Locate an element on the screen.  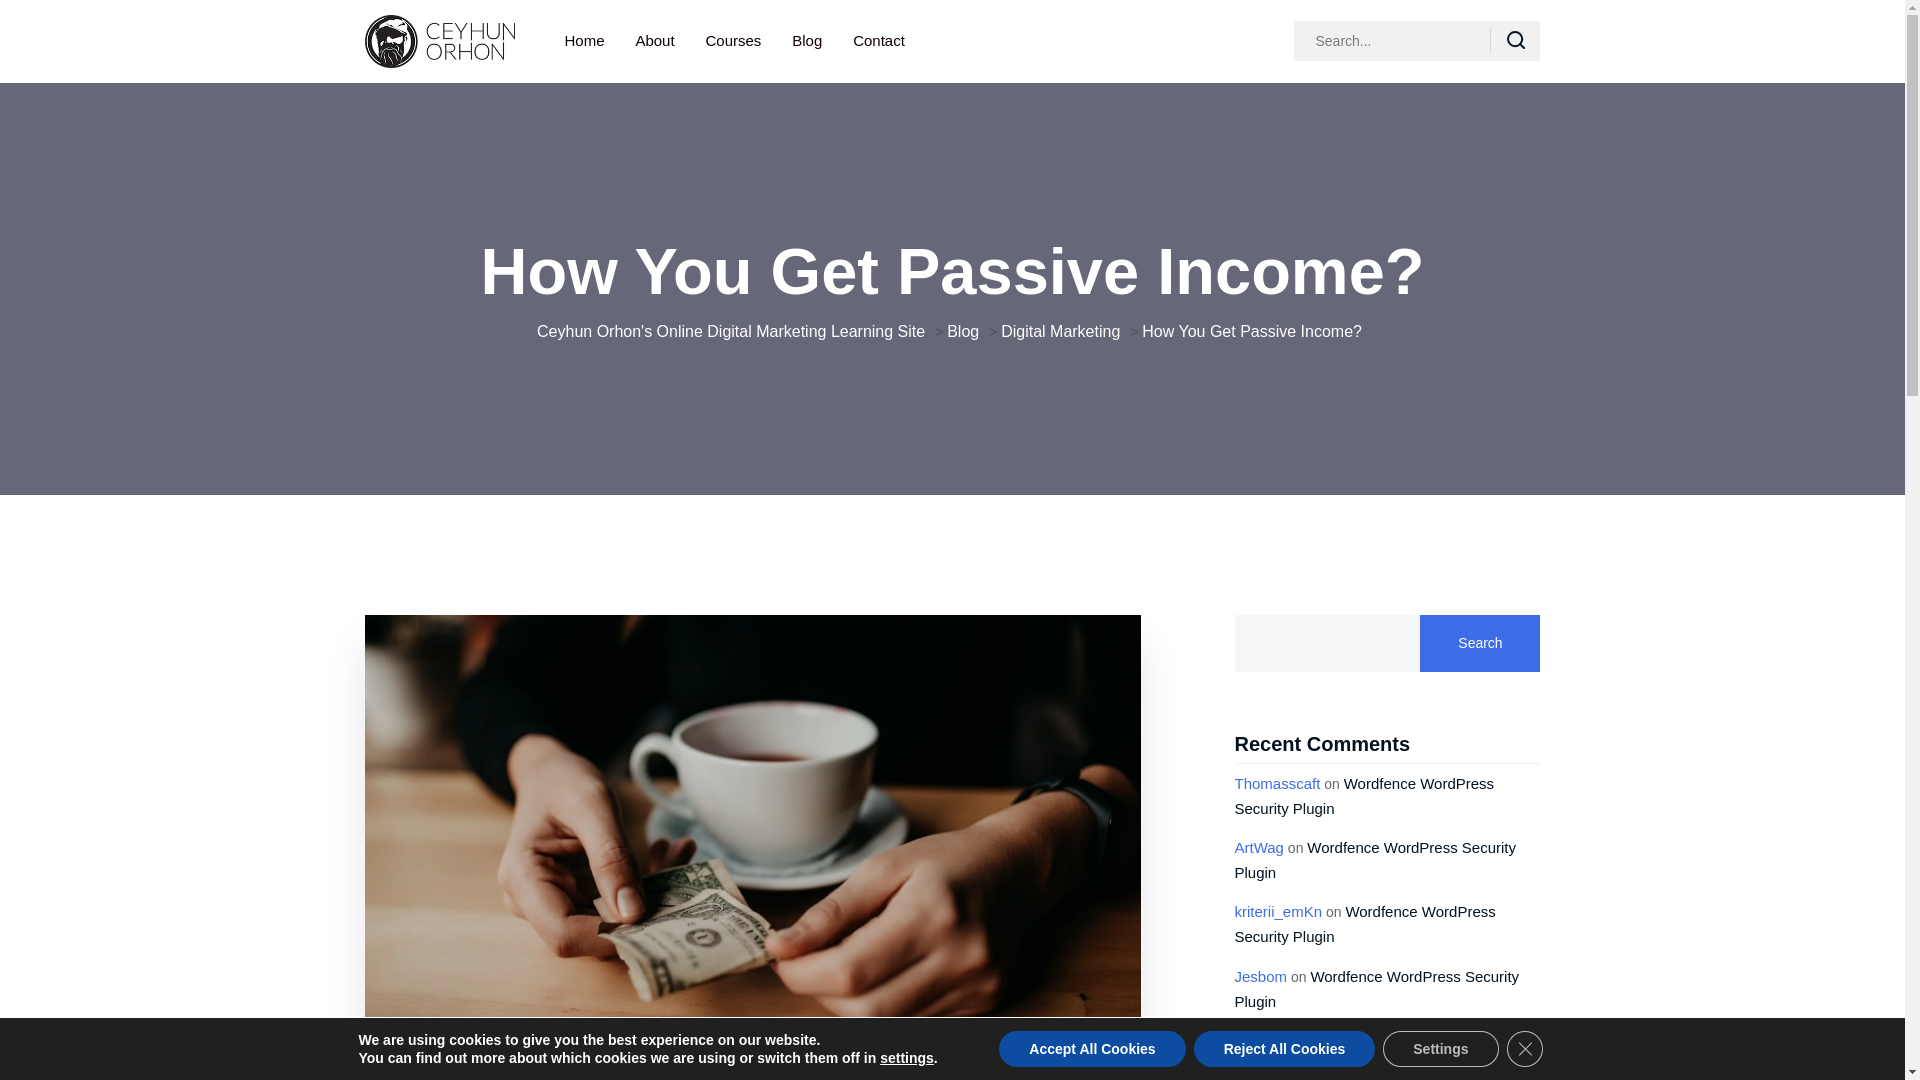
Blog is located at coordinates (962, 330).